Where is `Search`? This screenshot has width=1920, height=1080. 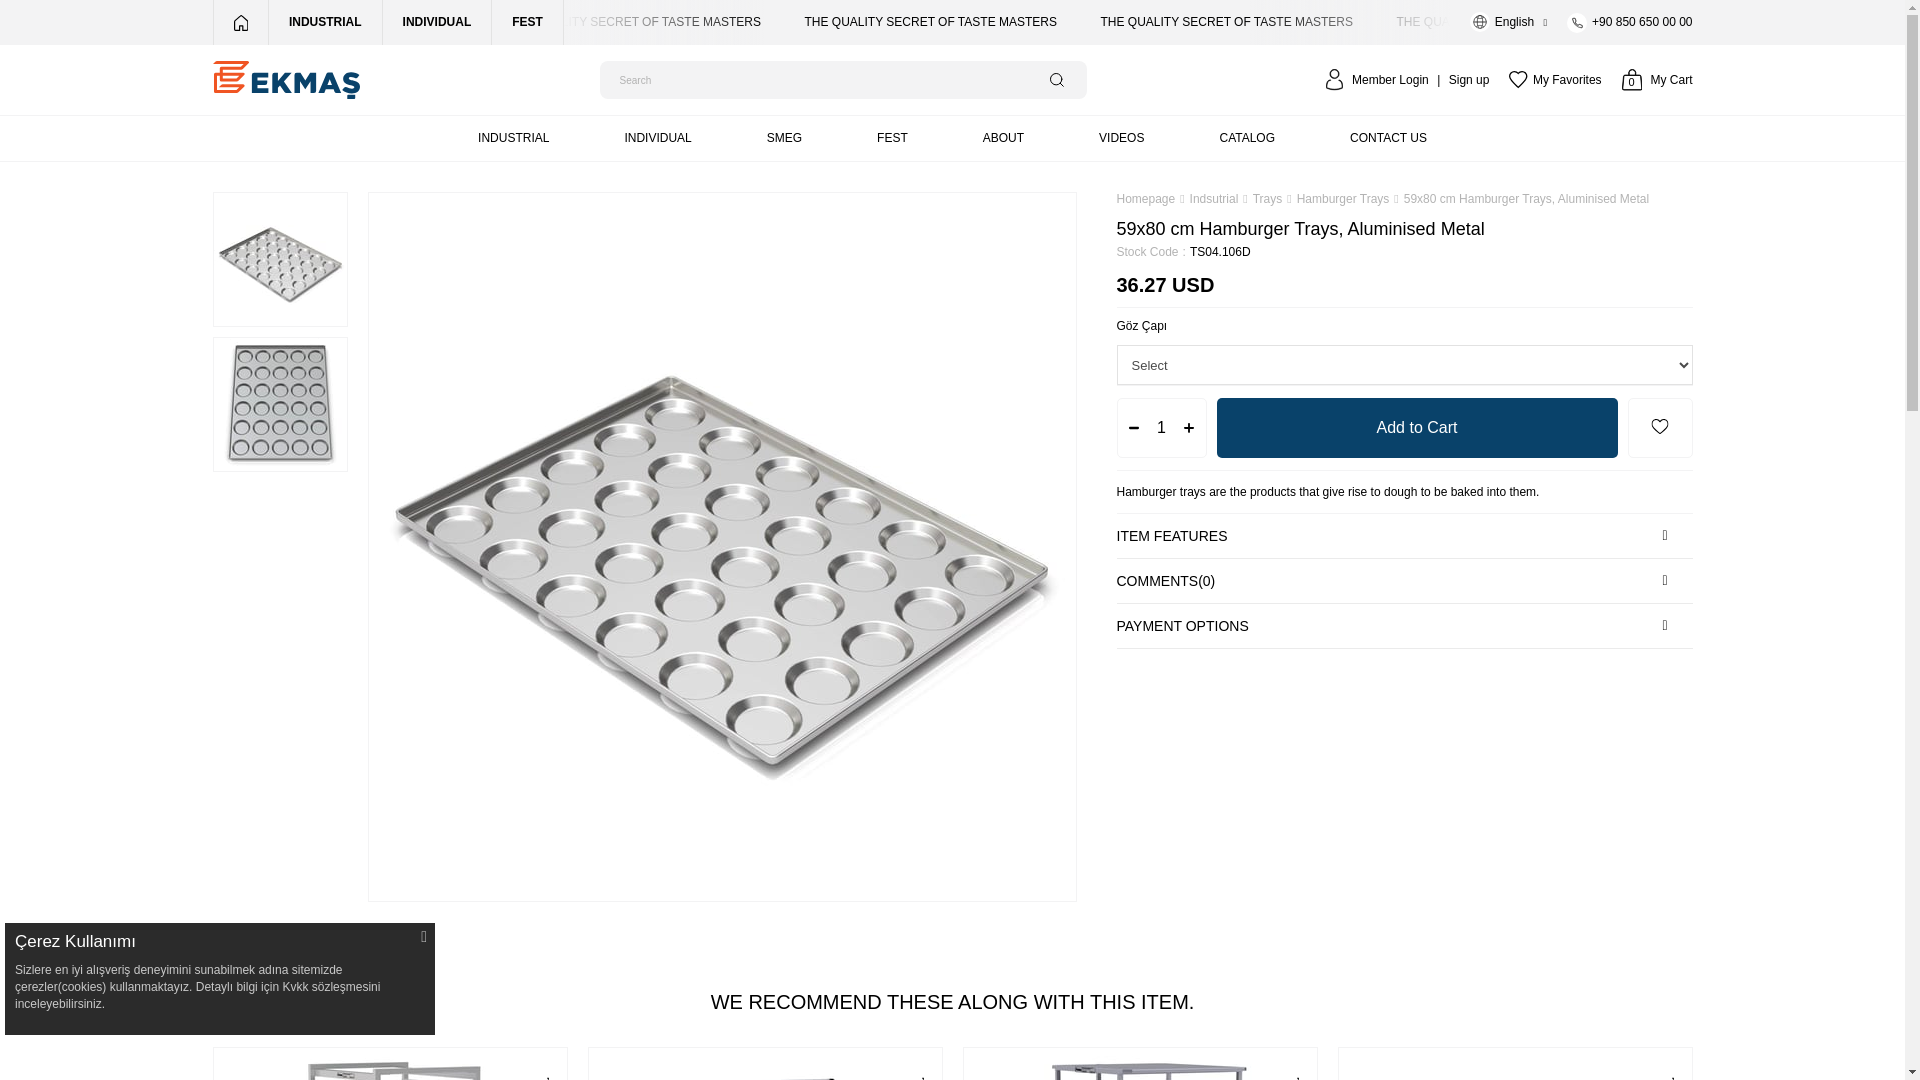 Search is located at coordinates (1658, 80).